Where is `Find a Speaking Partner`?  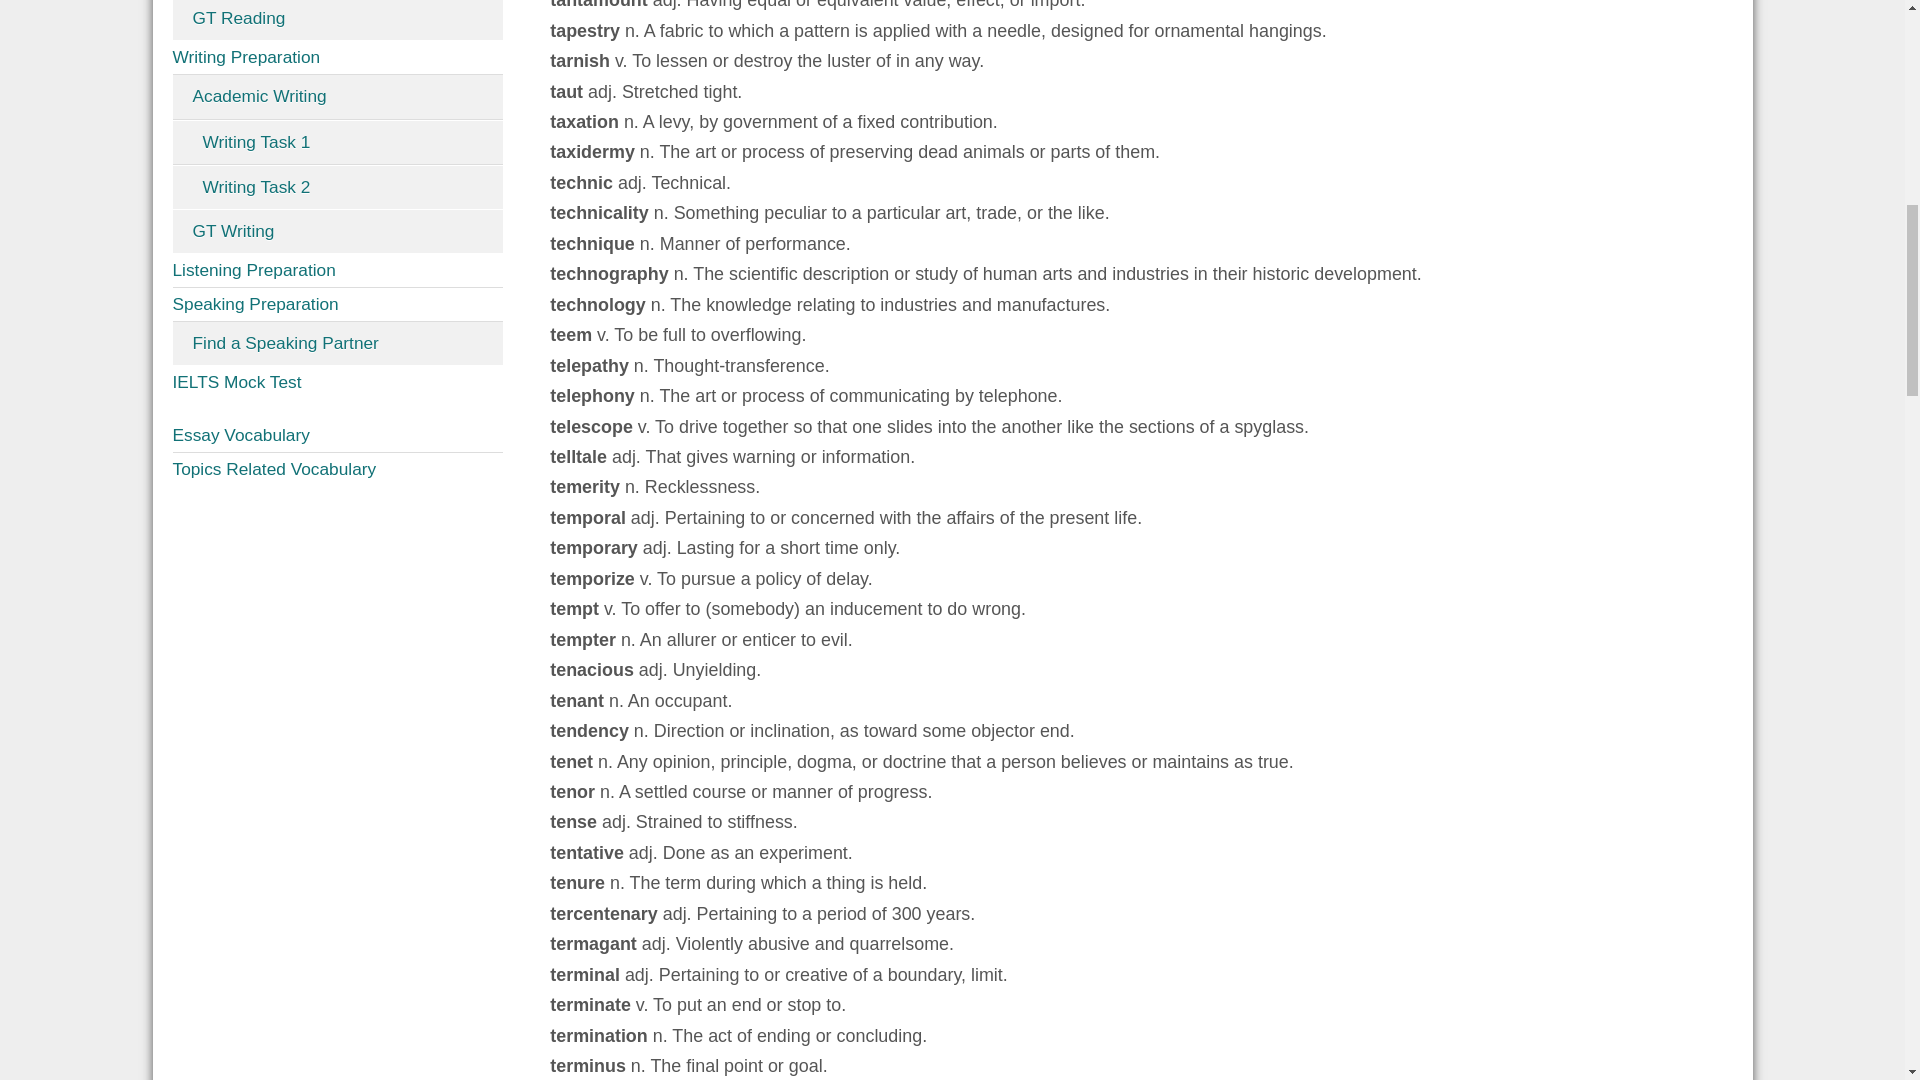 Find a Speaking Partner is located at coordinates (338, 343).